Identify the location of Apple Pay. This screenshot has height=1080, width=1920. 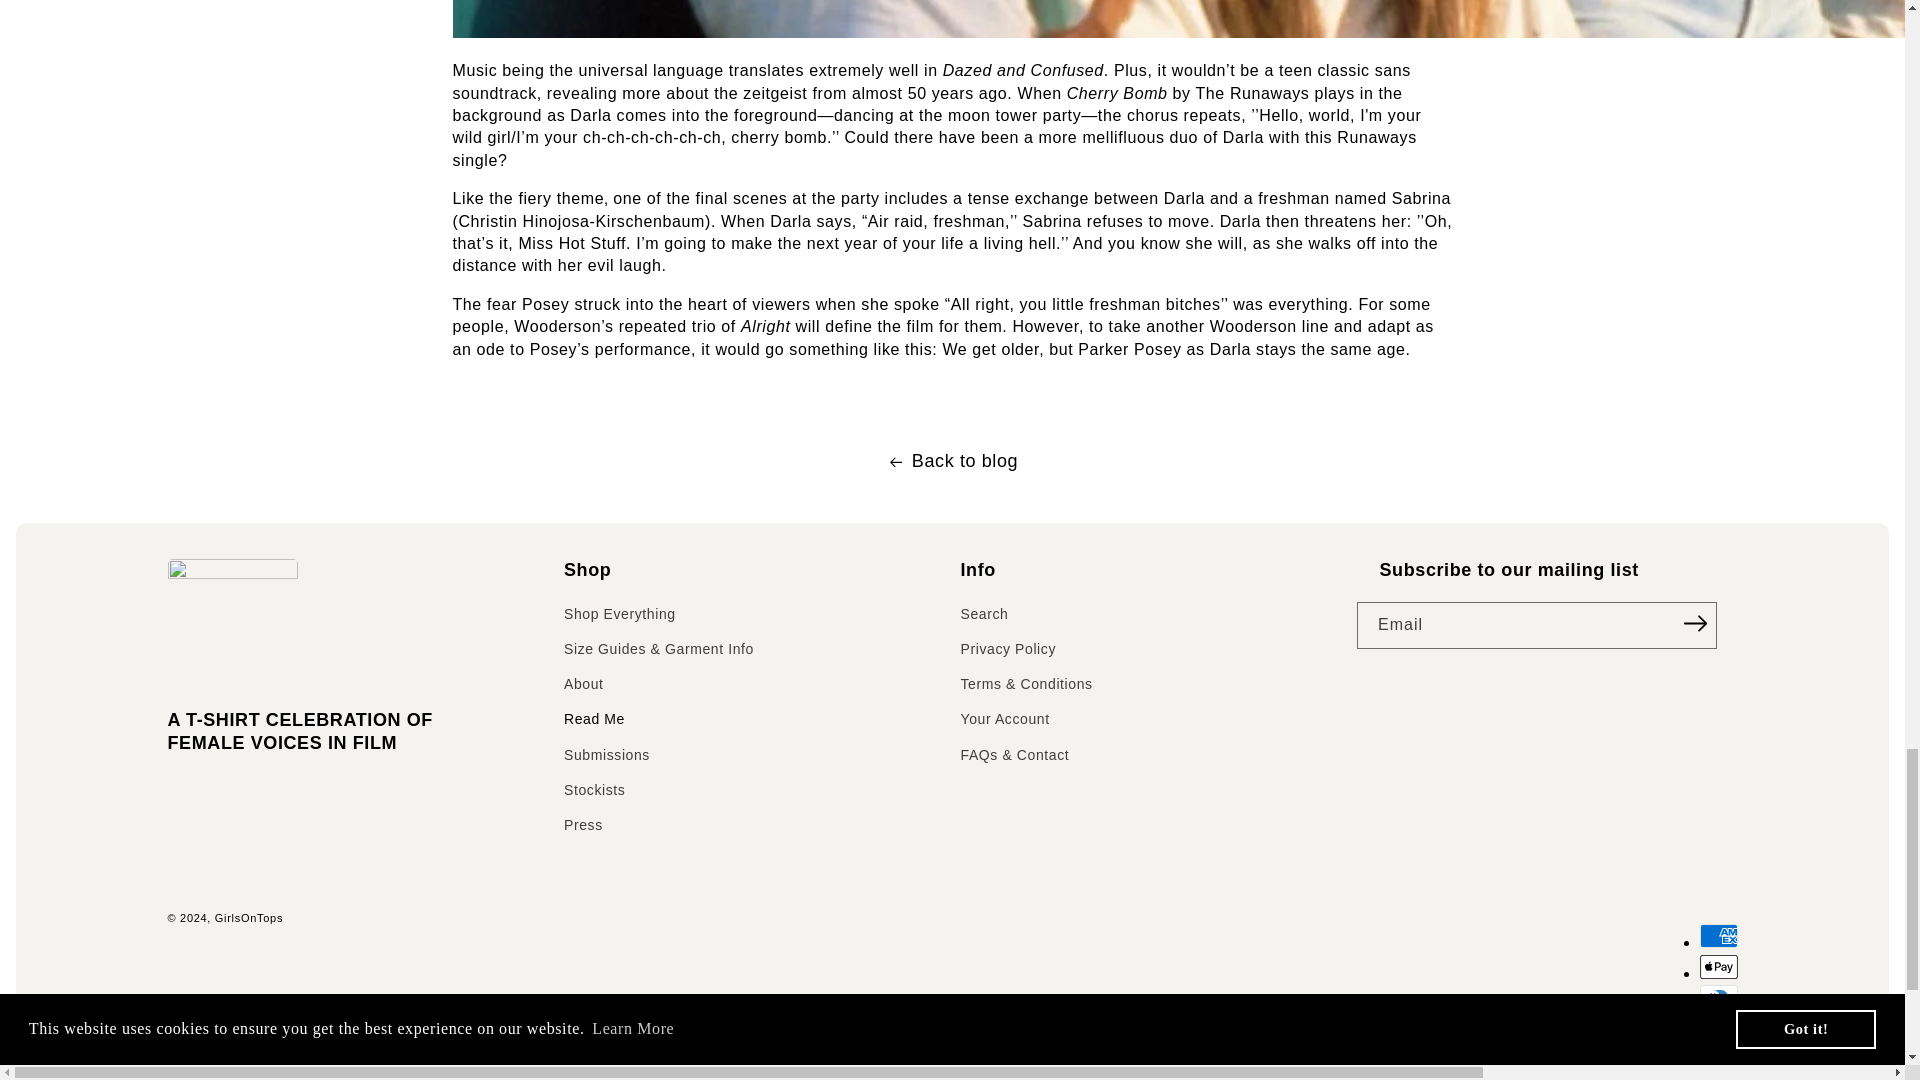
(1718, 966).